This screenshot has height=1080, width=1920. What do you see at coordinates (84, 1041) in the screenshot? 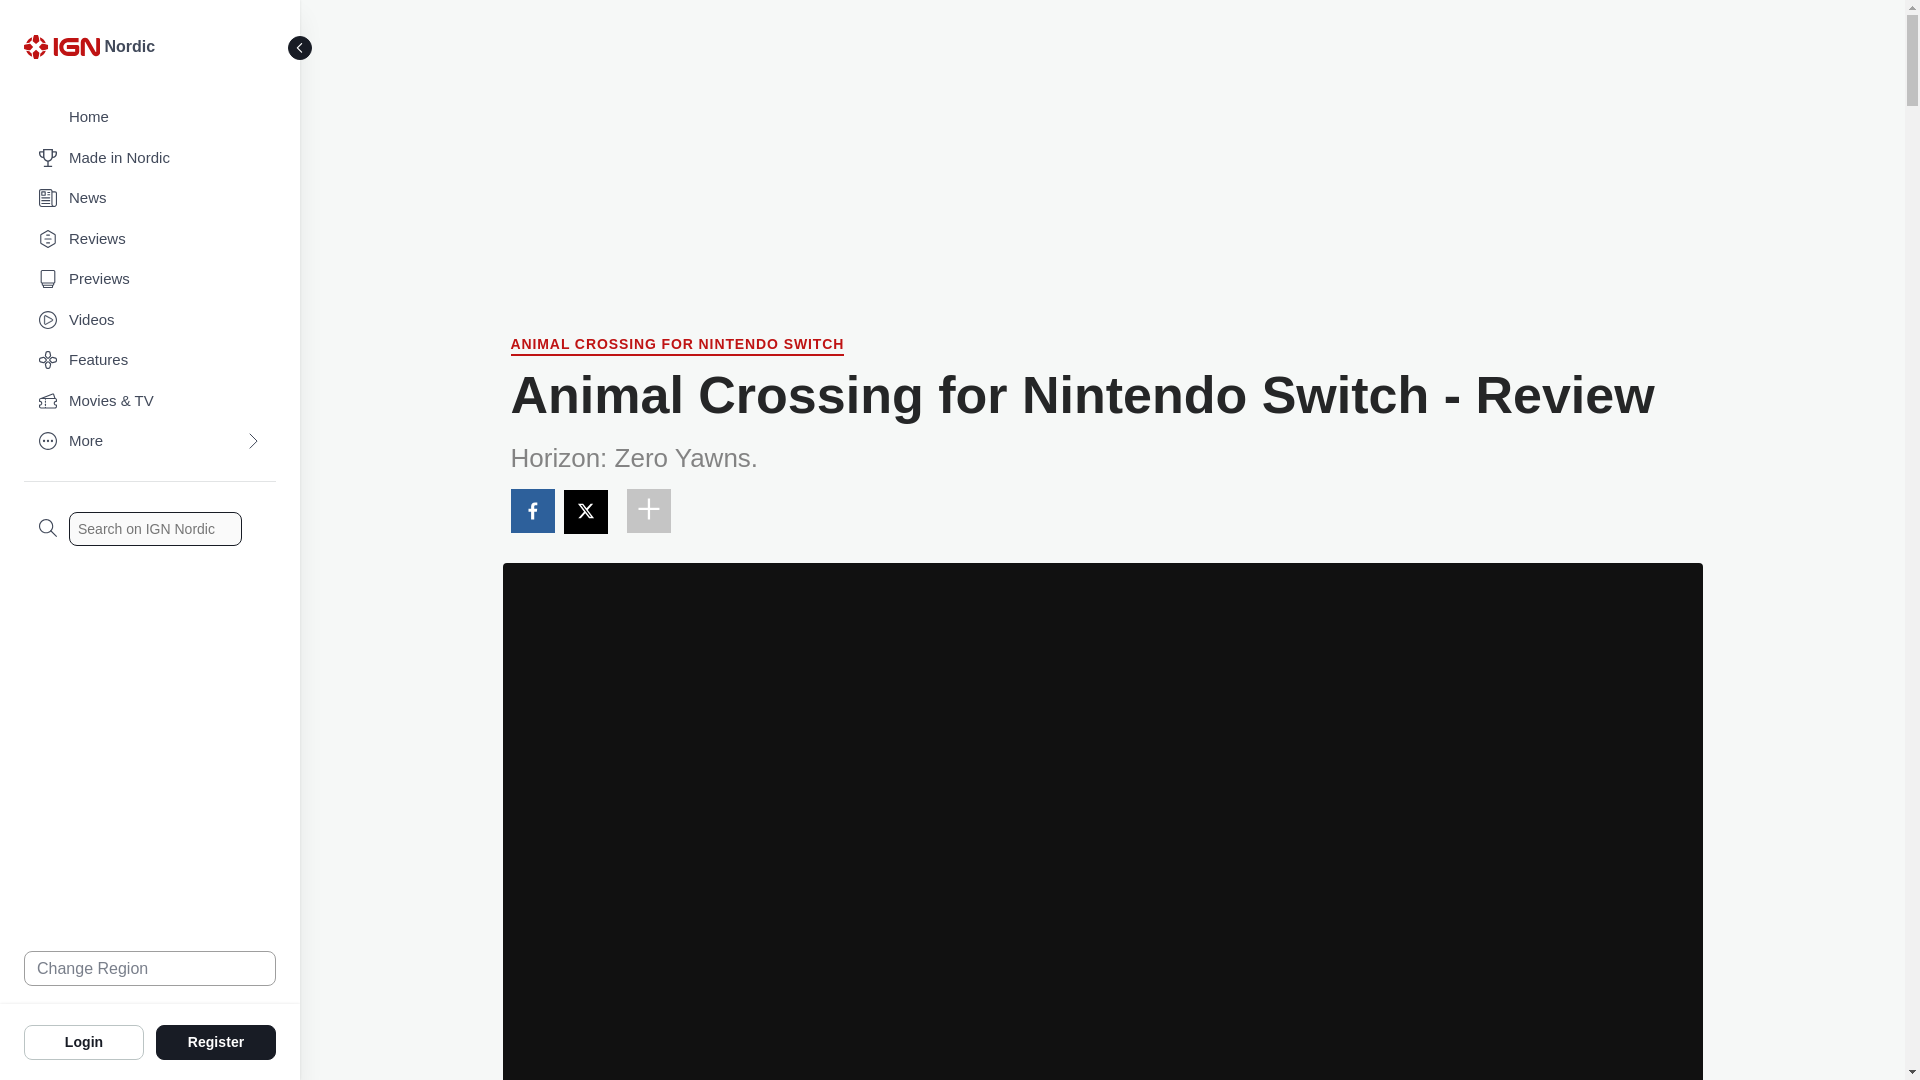
I see `Login` at bounding box center [84, 1041].